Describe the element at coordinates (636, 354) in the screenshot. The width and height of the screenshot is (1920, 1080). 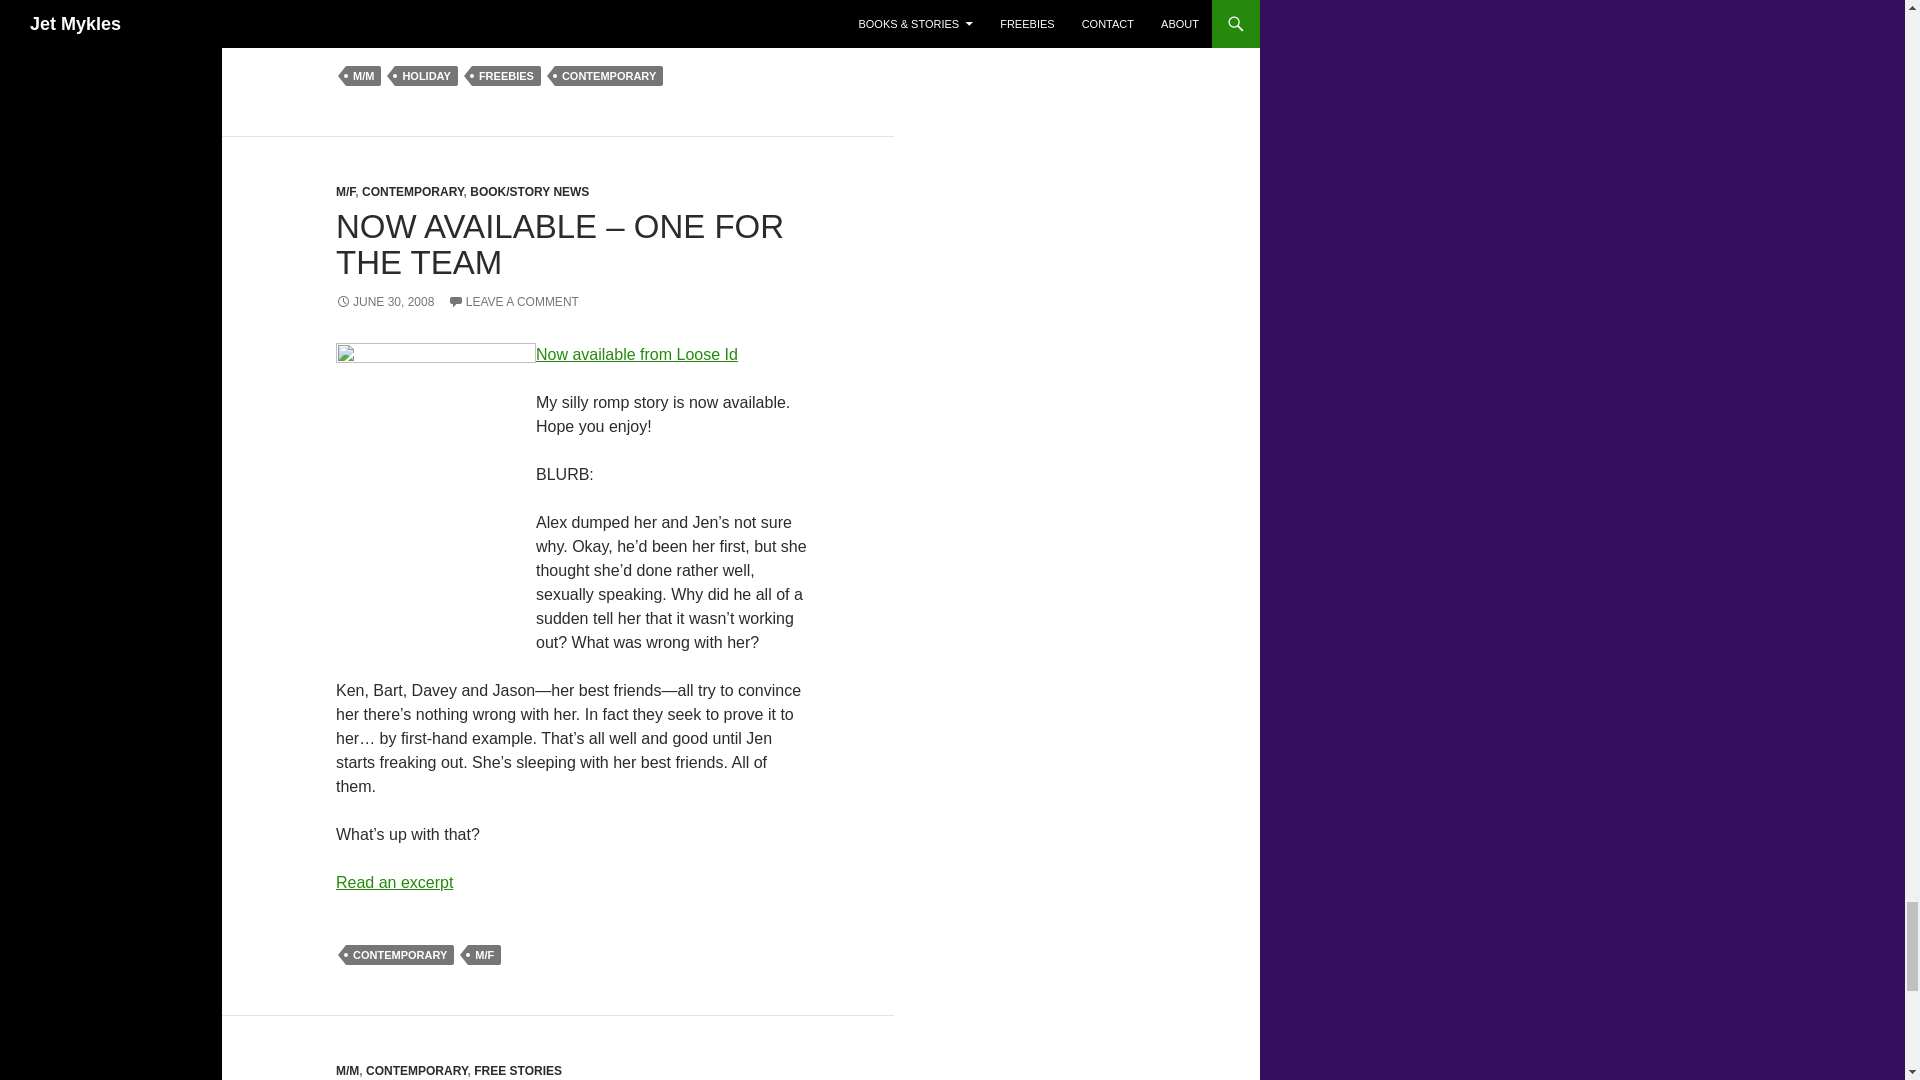
I see `Buy it at Loose Id` at that location.